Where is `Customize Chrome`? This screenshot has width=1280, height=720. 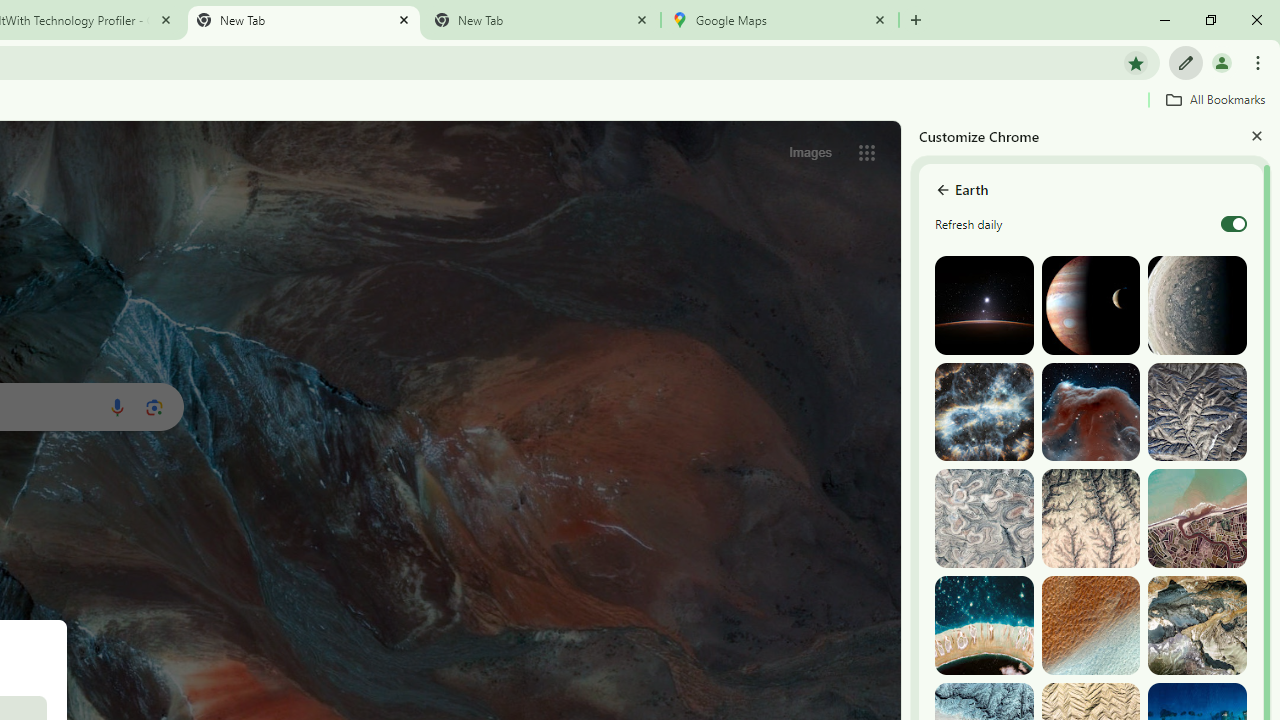 Customize Chrome is located at coordinates (1186, 62).